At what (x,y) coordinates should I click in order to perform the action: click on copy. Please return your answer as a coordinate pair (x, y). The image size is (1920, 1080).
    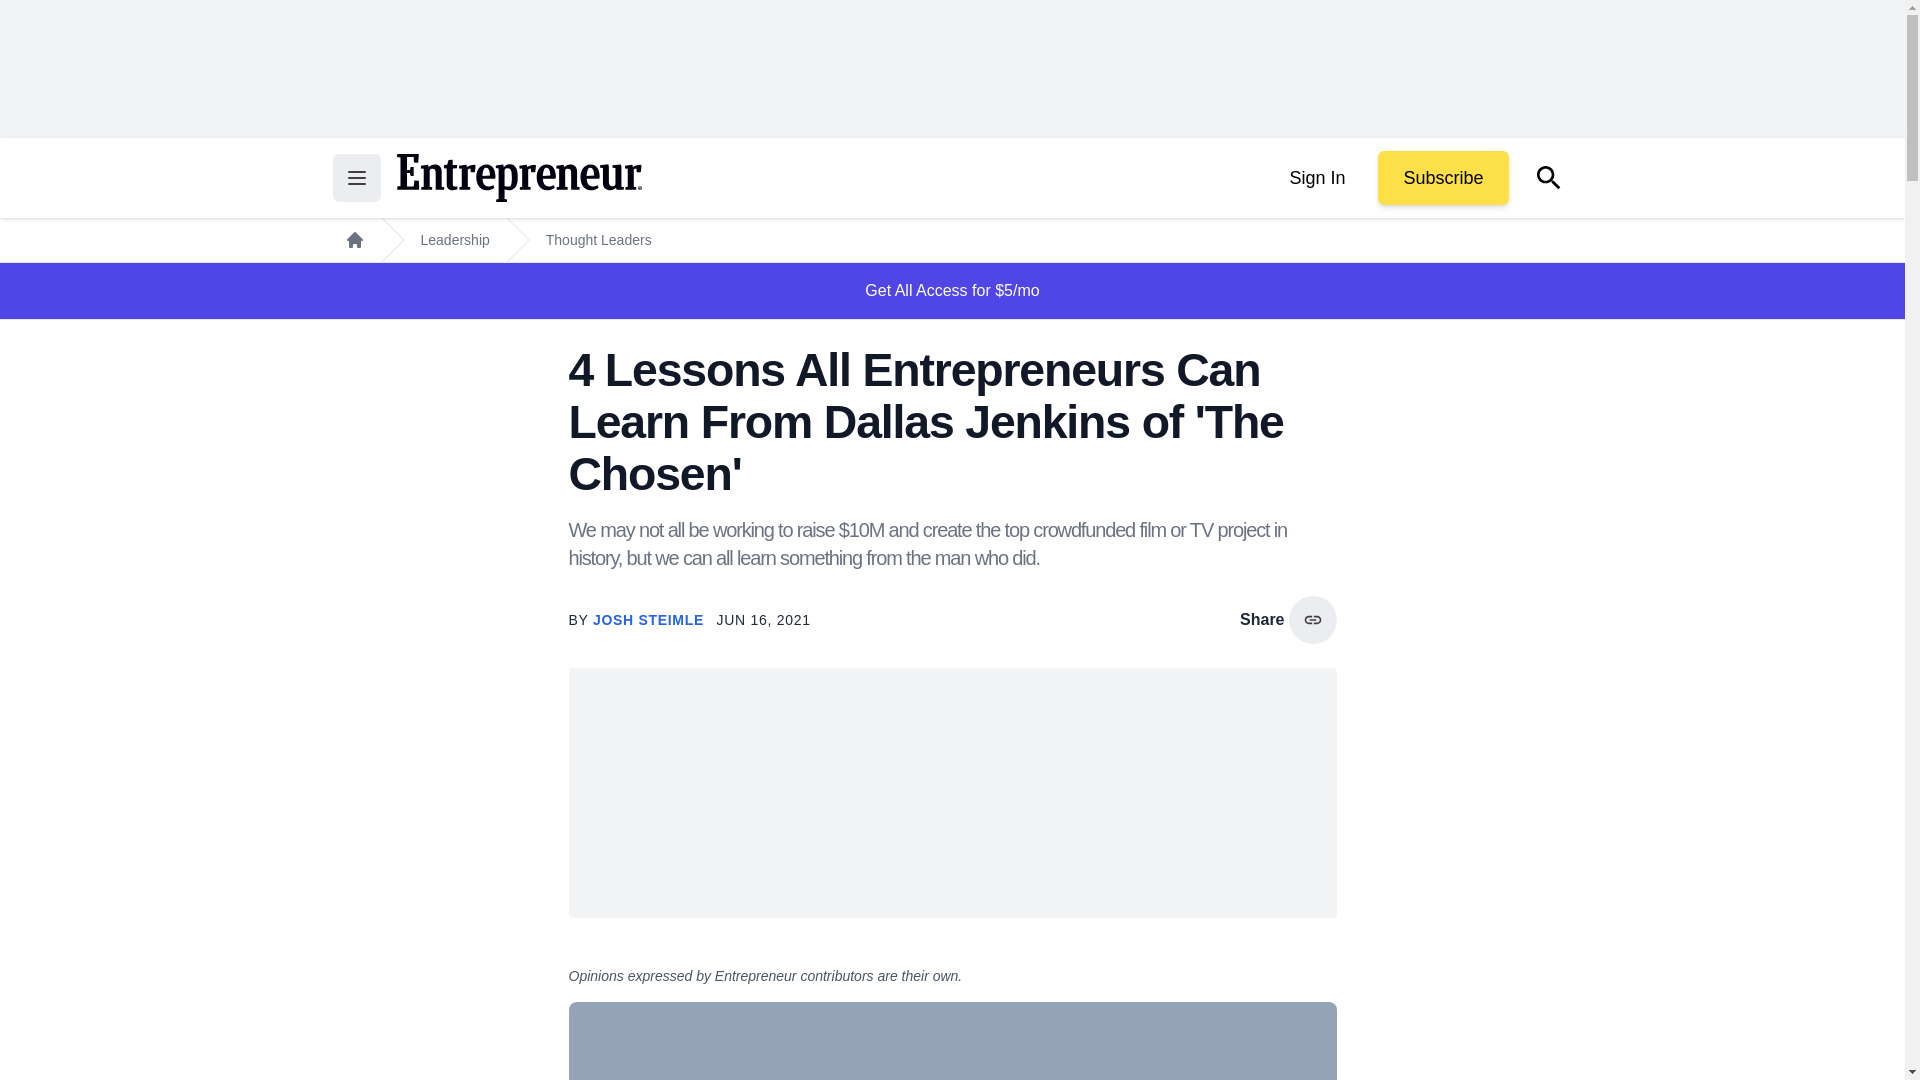
    Looking at the image, I should click on (1312, 620).